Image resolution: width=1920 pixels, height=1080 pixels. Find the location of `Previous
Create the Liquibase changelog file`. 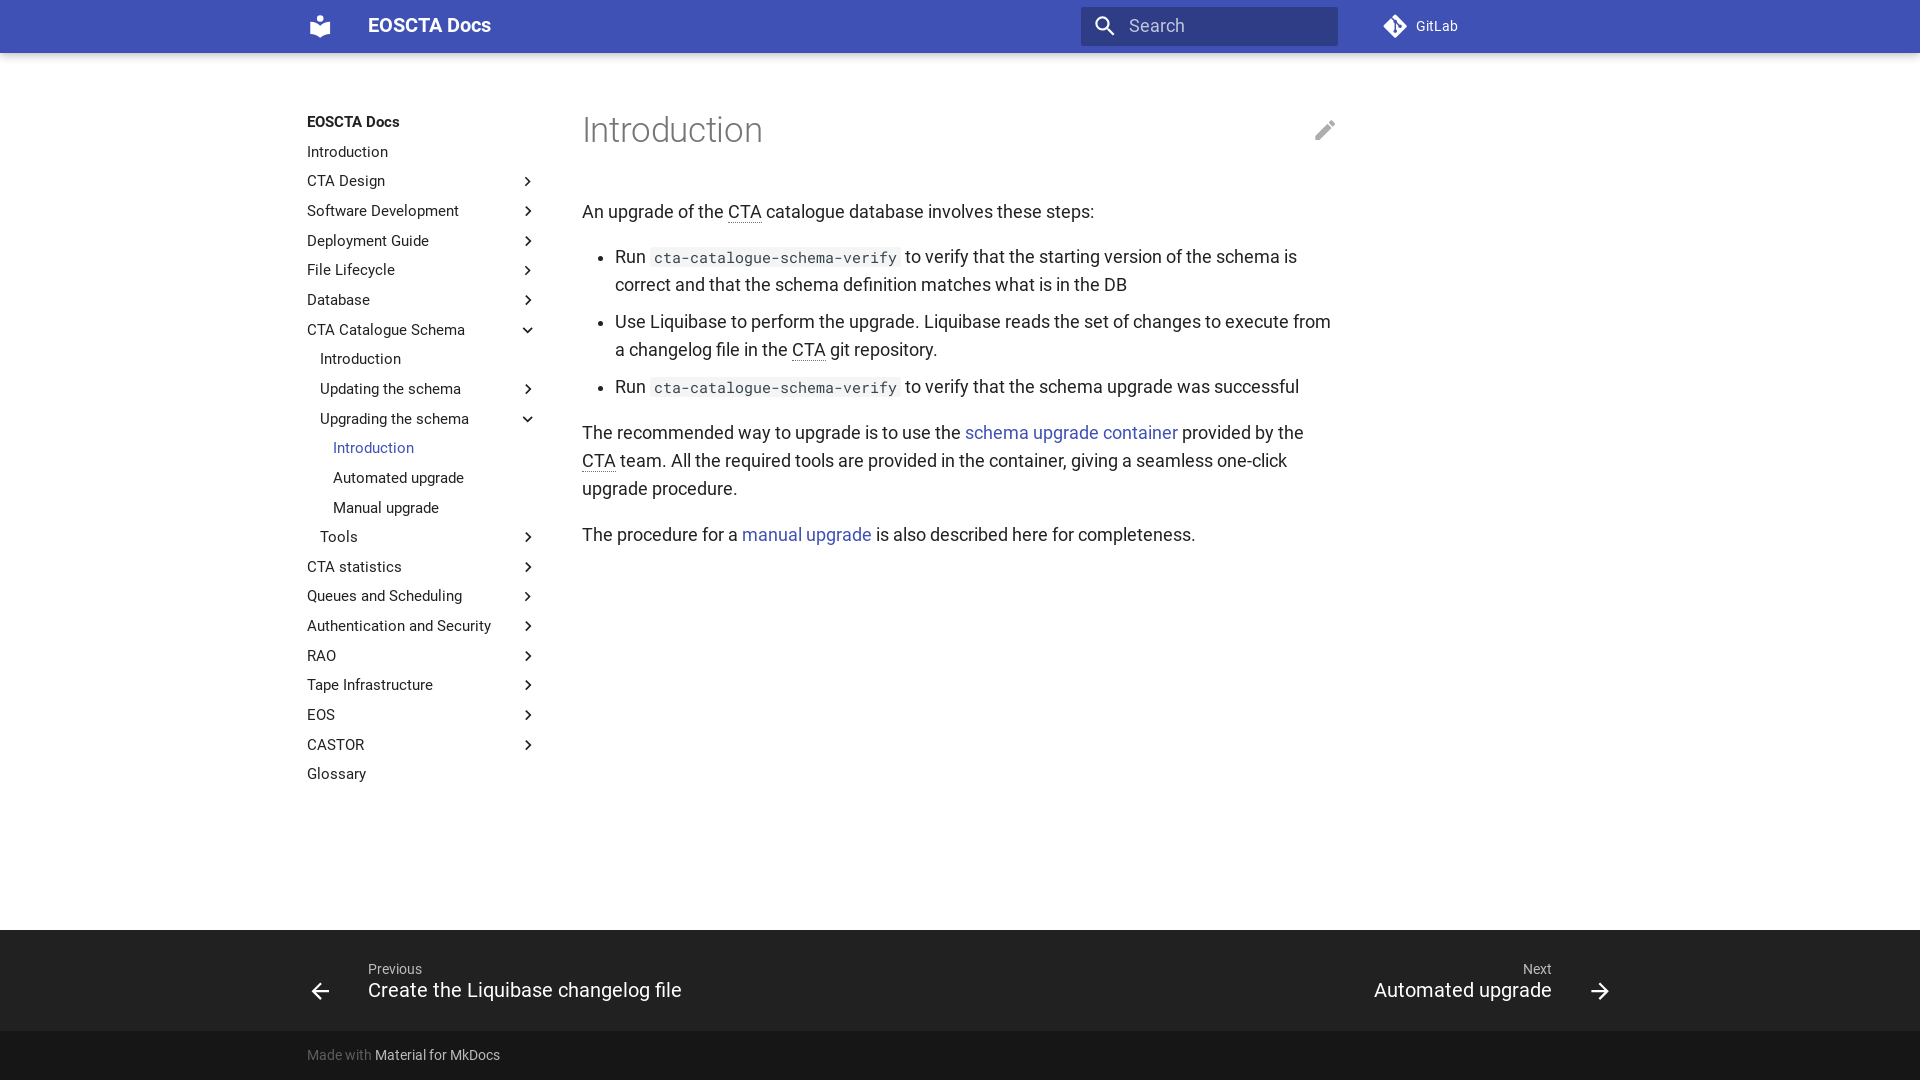

Previous
Create the Liquibase changelog file is located at coordinates (502, 980).